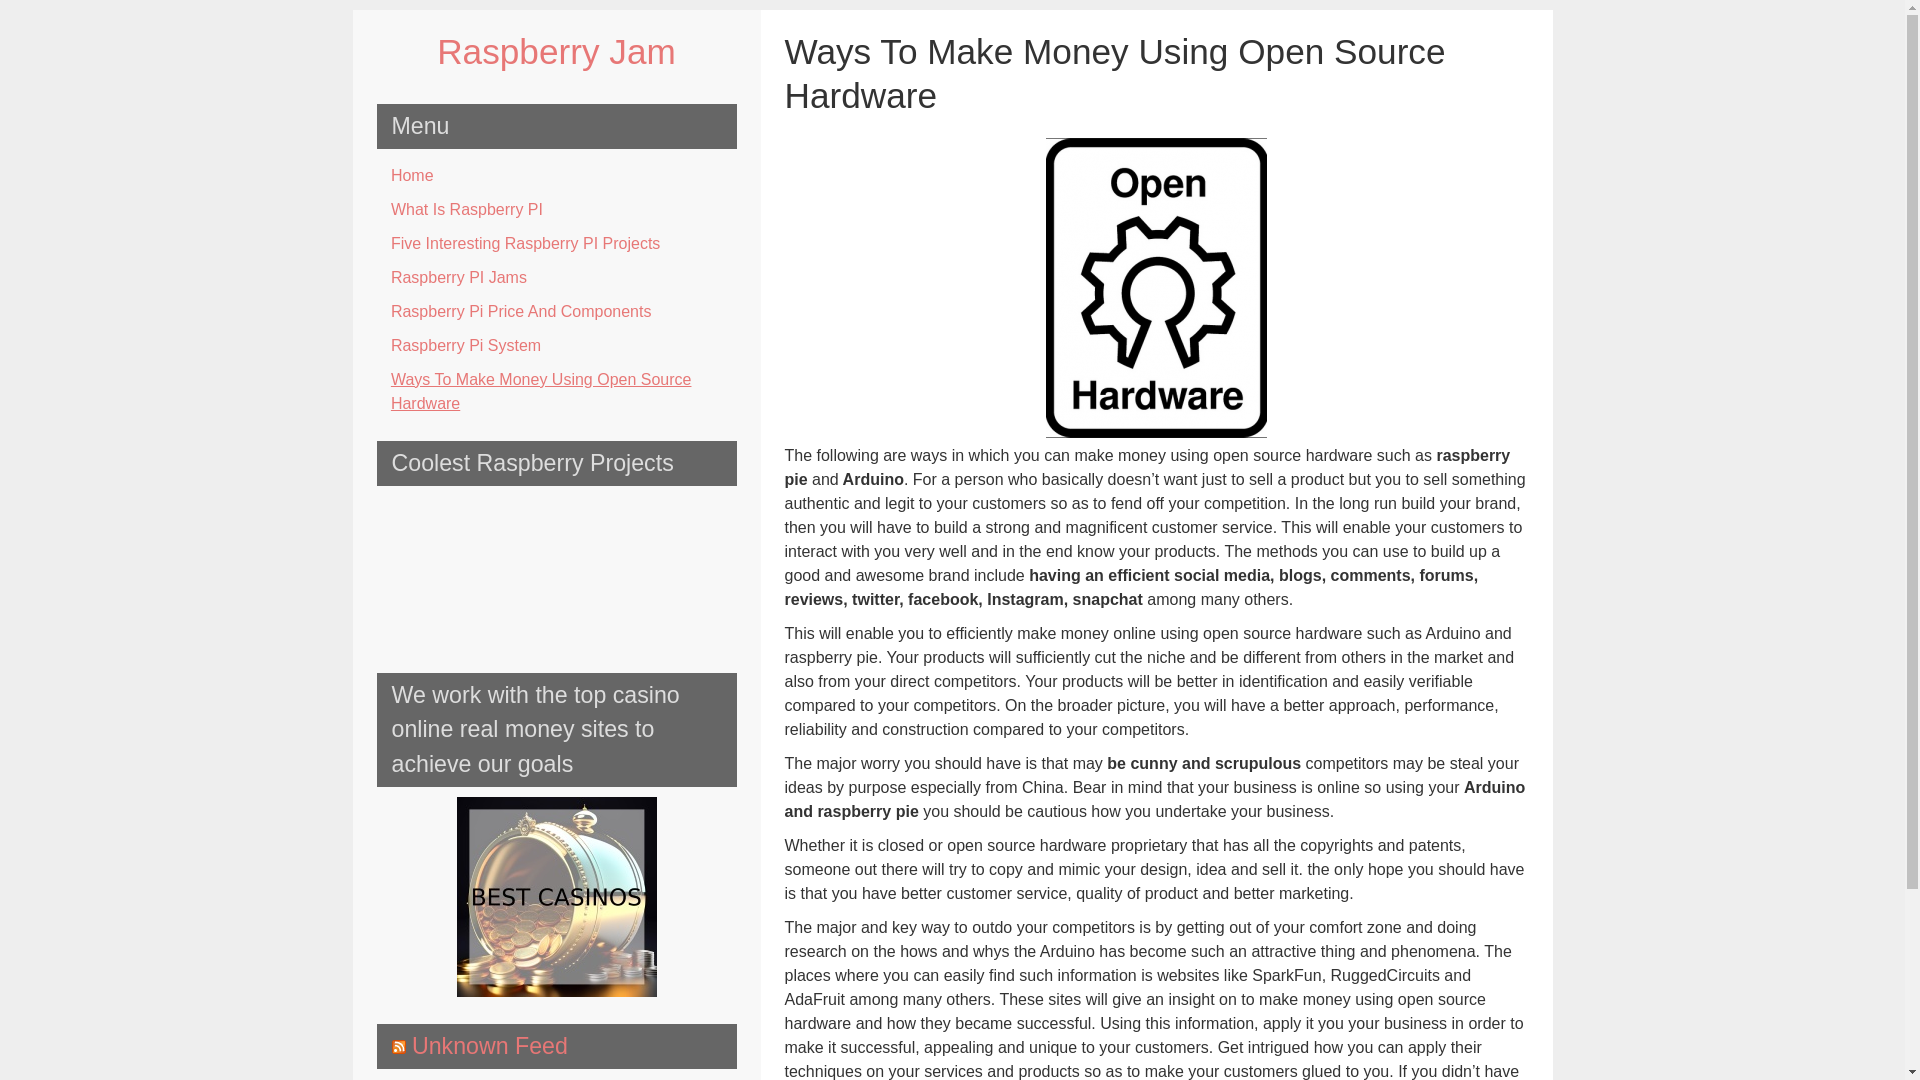 The height and width of the screenshot is (1080, 1920). What do you see at coordinates (556, 244) in the screenshot?
I see `Five Interesting Raspberry PI Projects` at bounding box center [556, 244].